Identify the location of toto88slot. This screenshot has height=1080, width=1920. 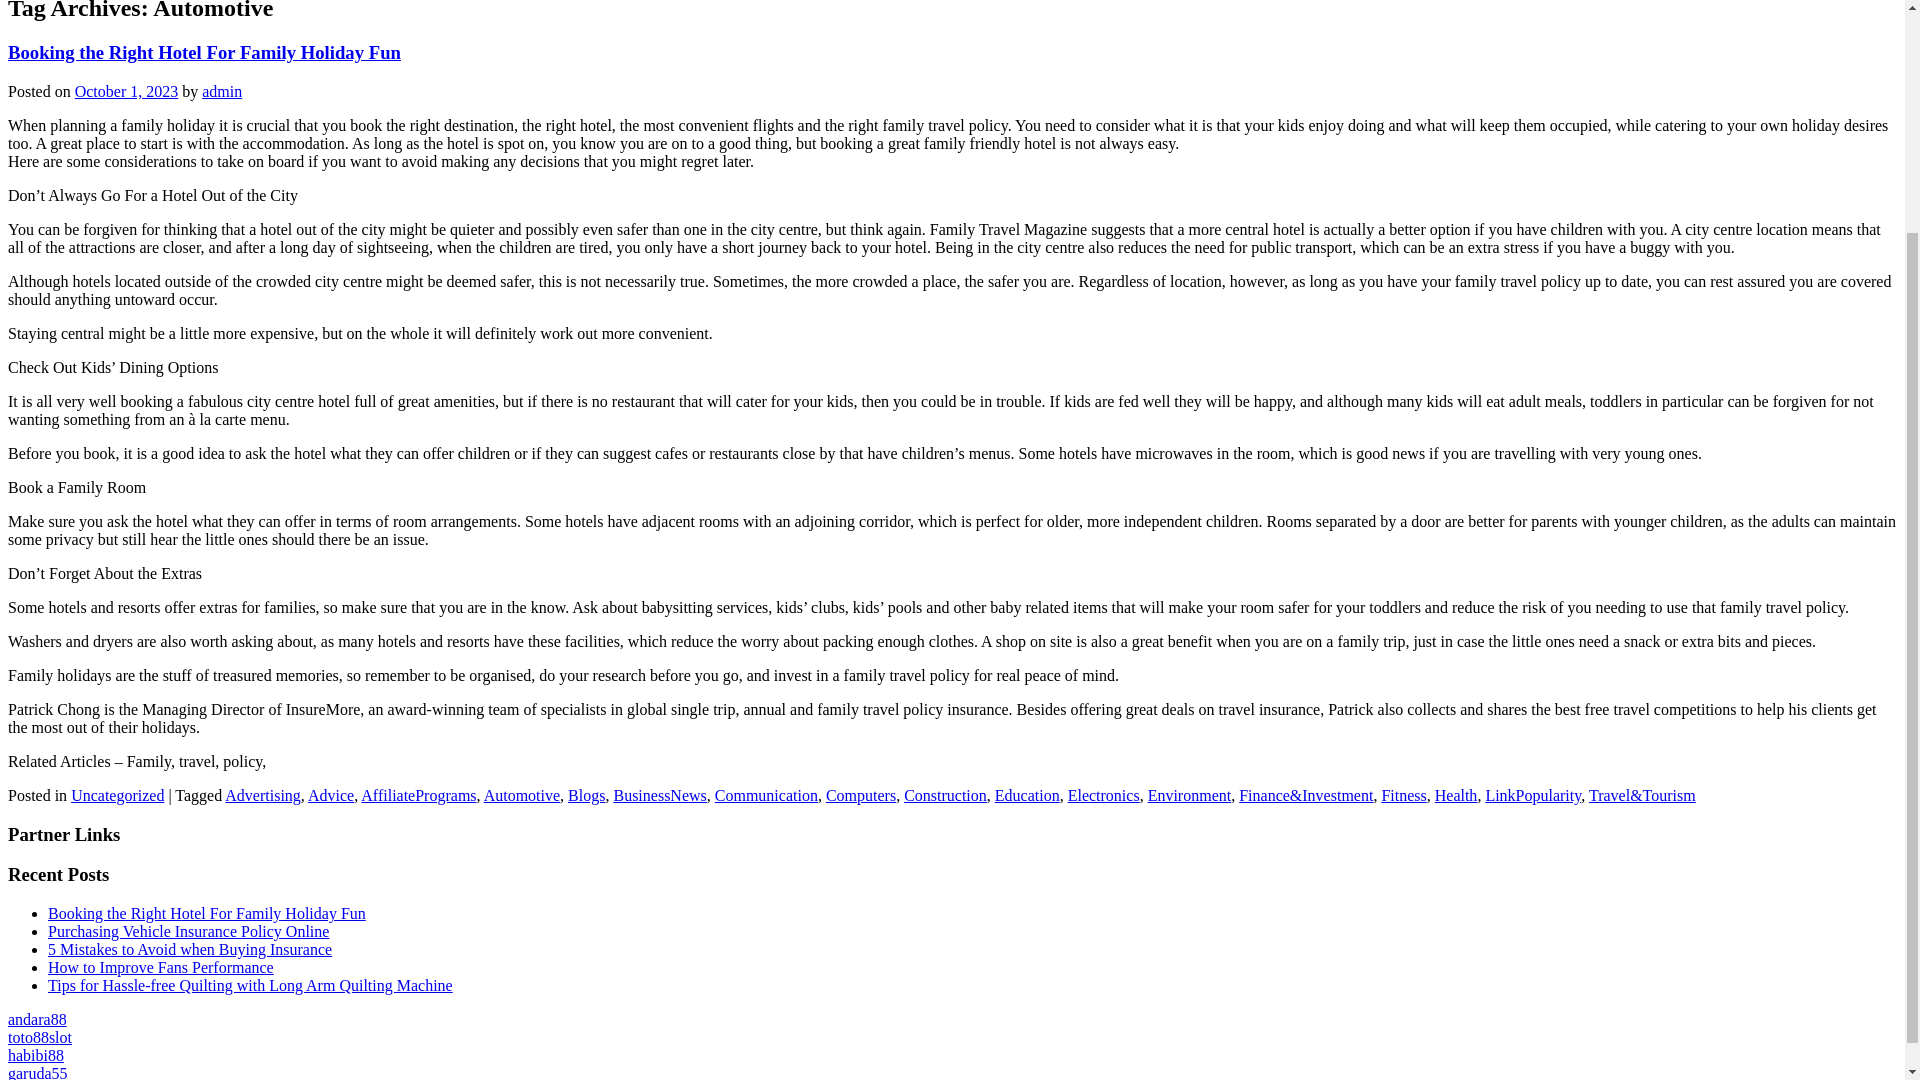
(40, 1038).